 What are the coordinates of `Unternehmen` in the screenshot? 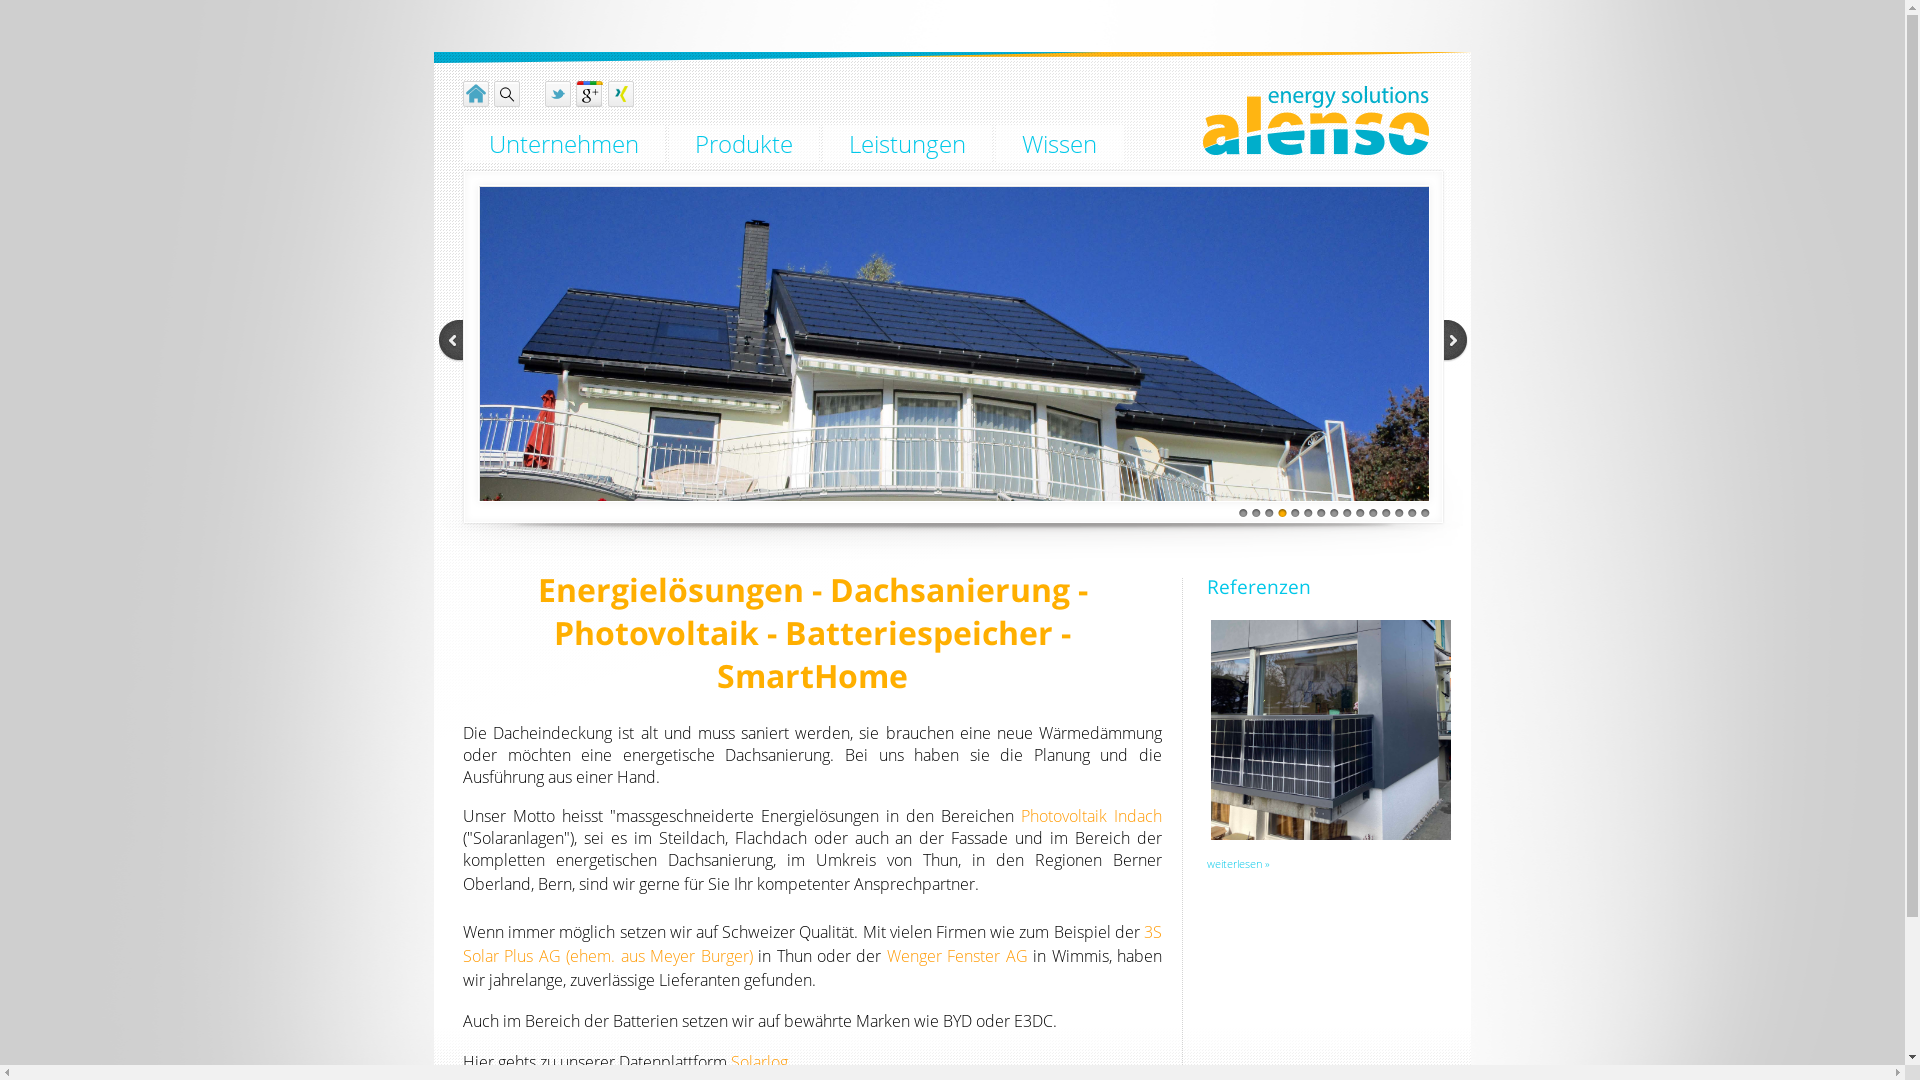 It's located at (564, 144).